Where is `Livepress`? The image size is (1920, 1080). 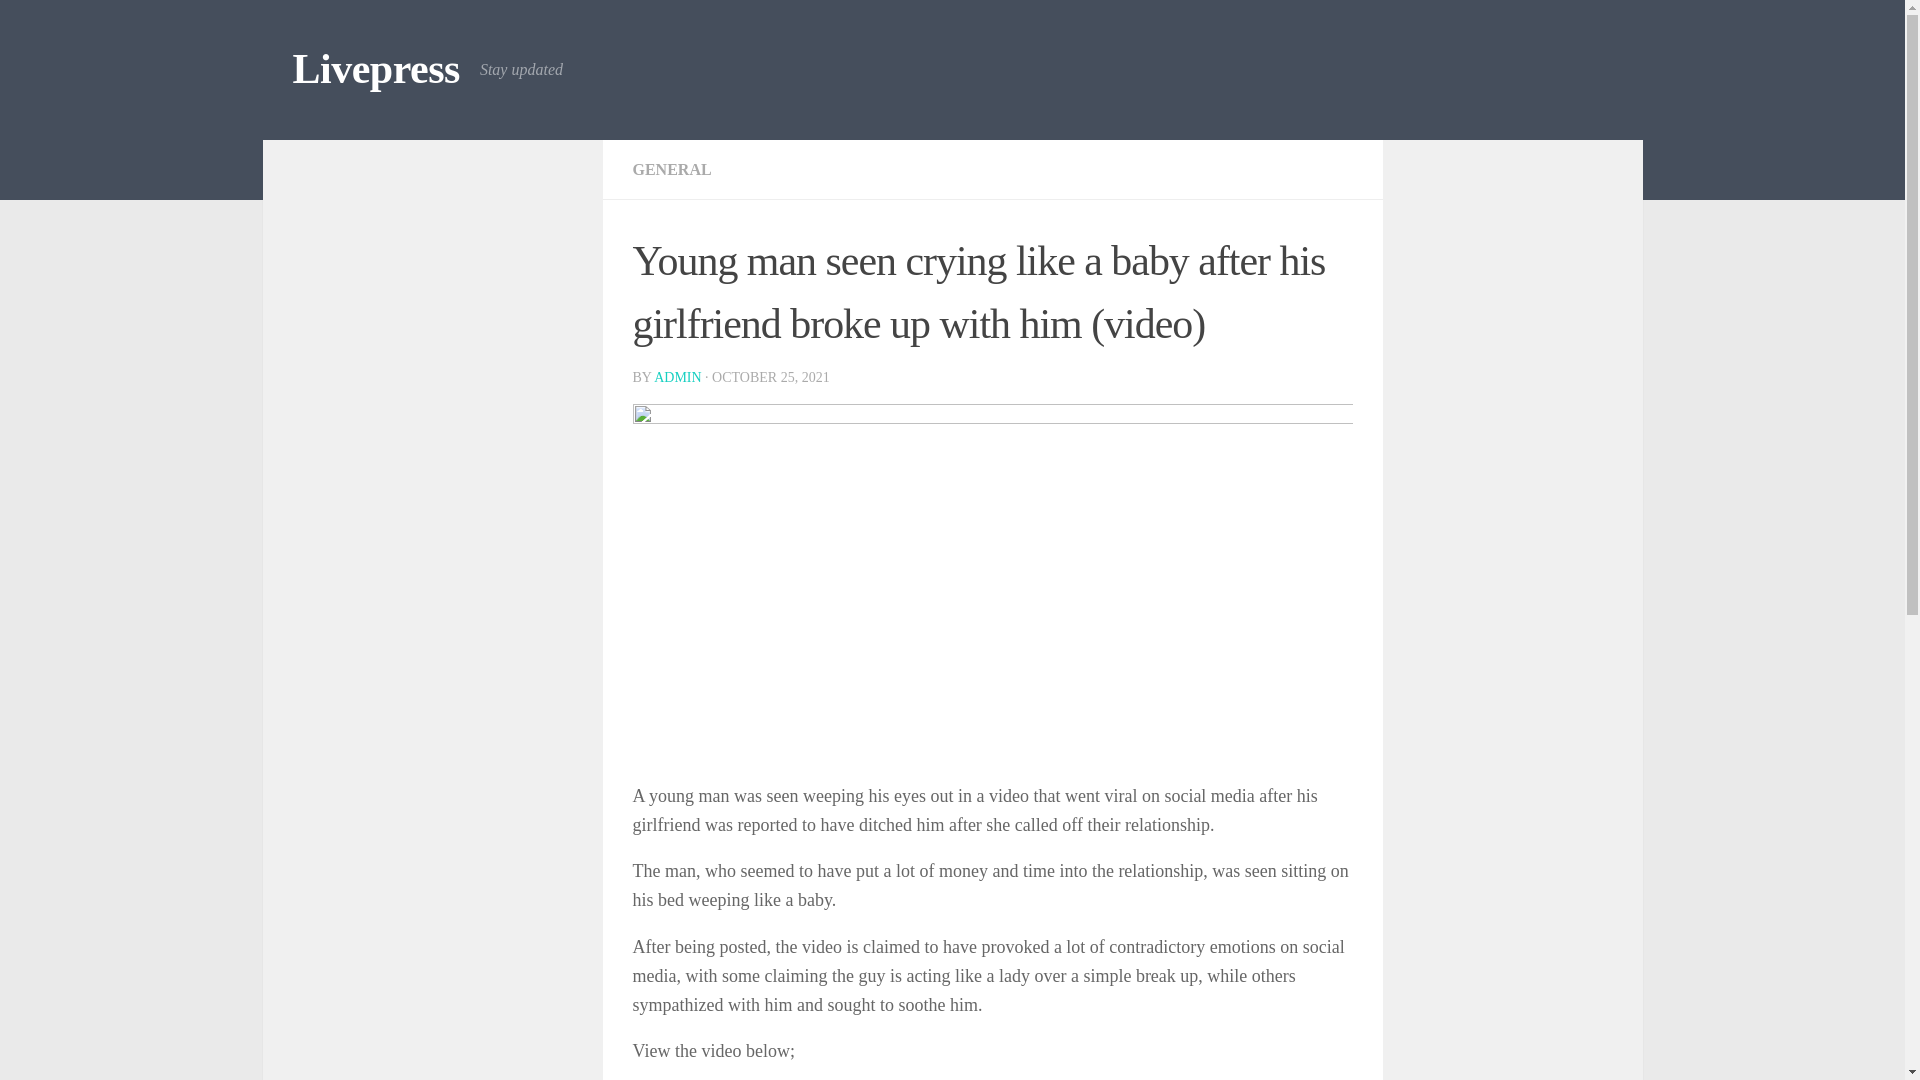 Livepress is located at coordinates (374, 70).